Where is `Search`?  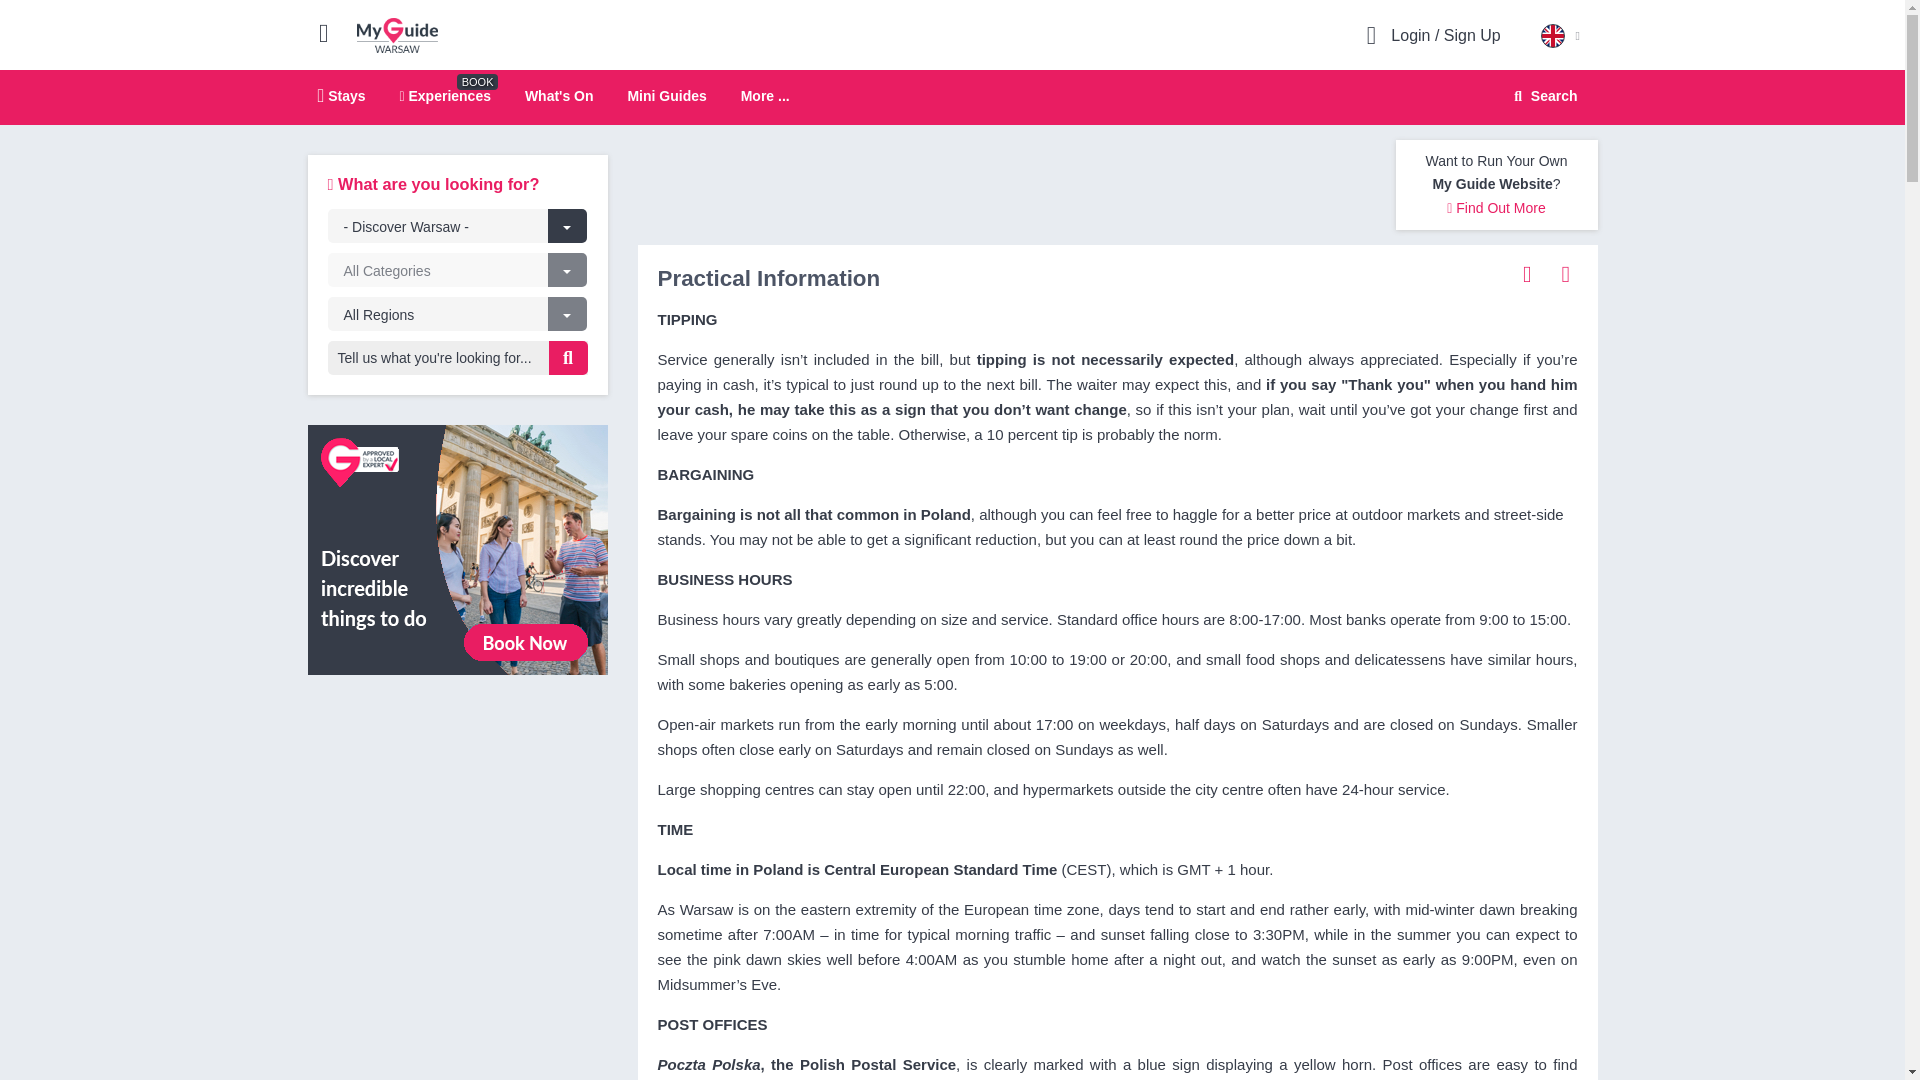
Search is located at coordinates (952, 98).